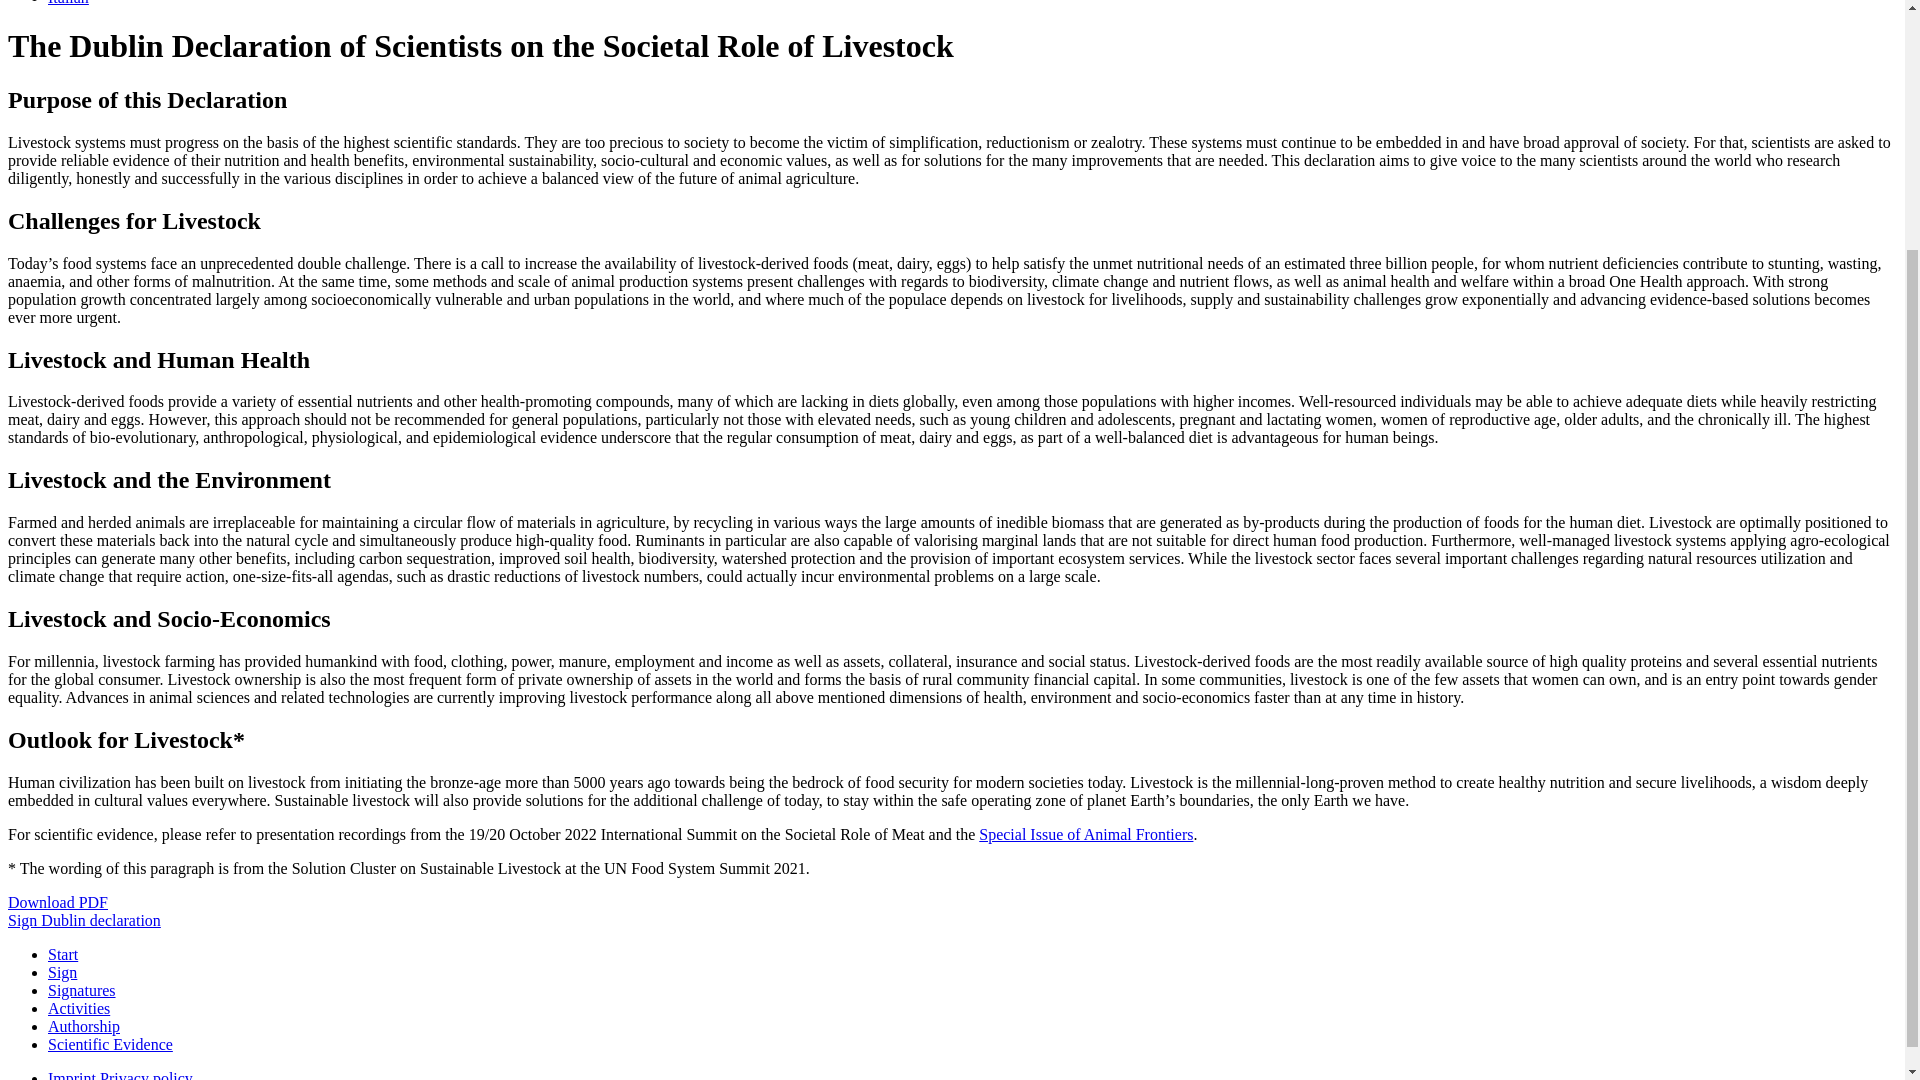 The height and width of the screenshot is (1080, 1920). Describe the element at coordinates (1086, 834) in the screenshot. I see `Special Issue of Animal Frontiers` at that location.